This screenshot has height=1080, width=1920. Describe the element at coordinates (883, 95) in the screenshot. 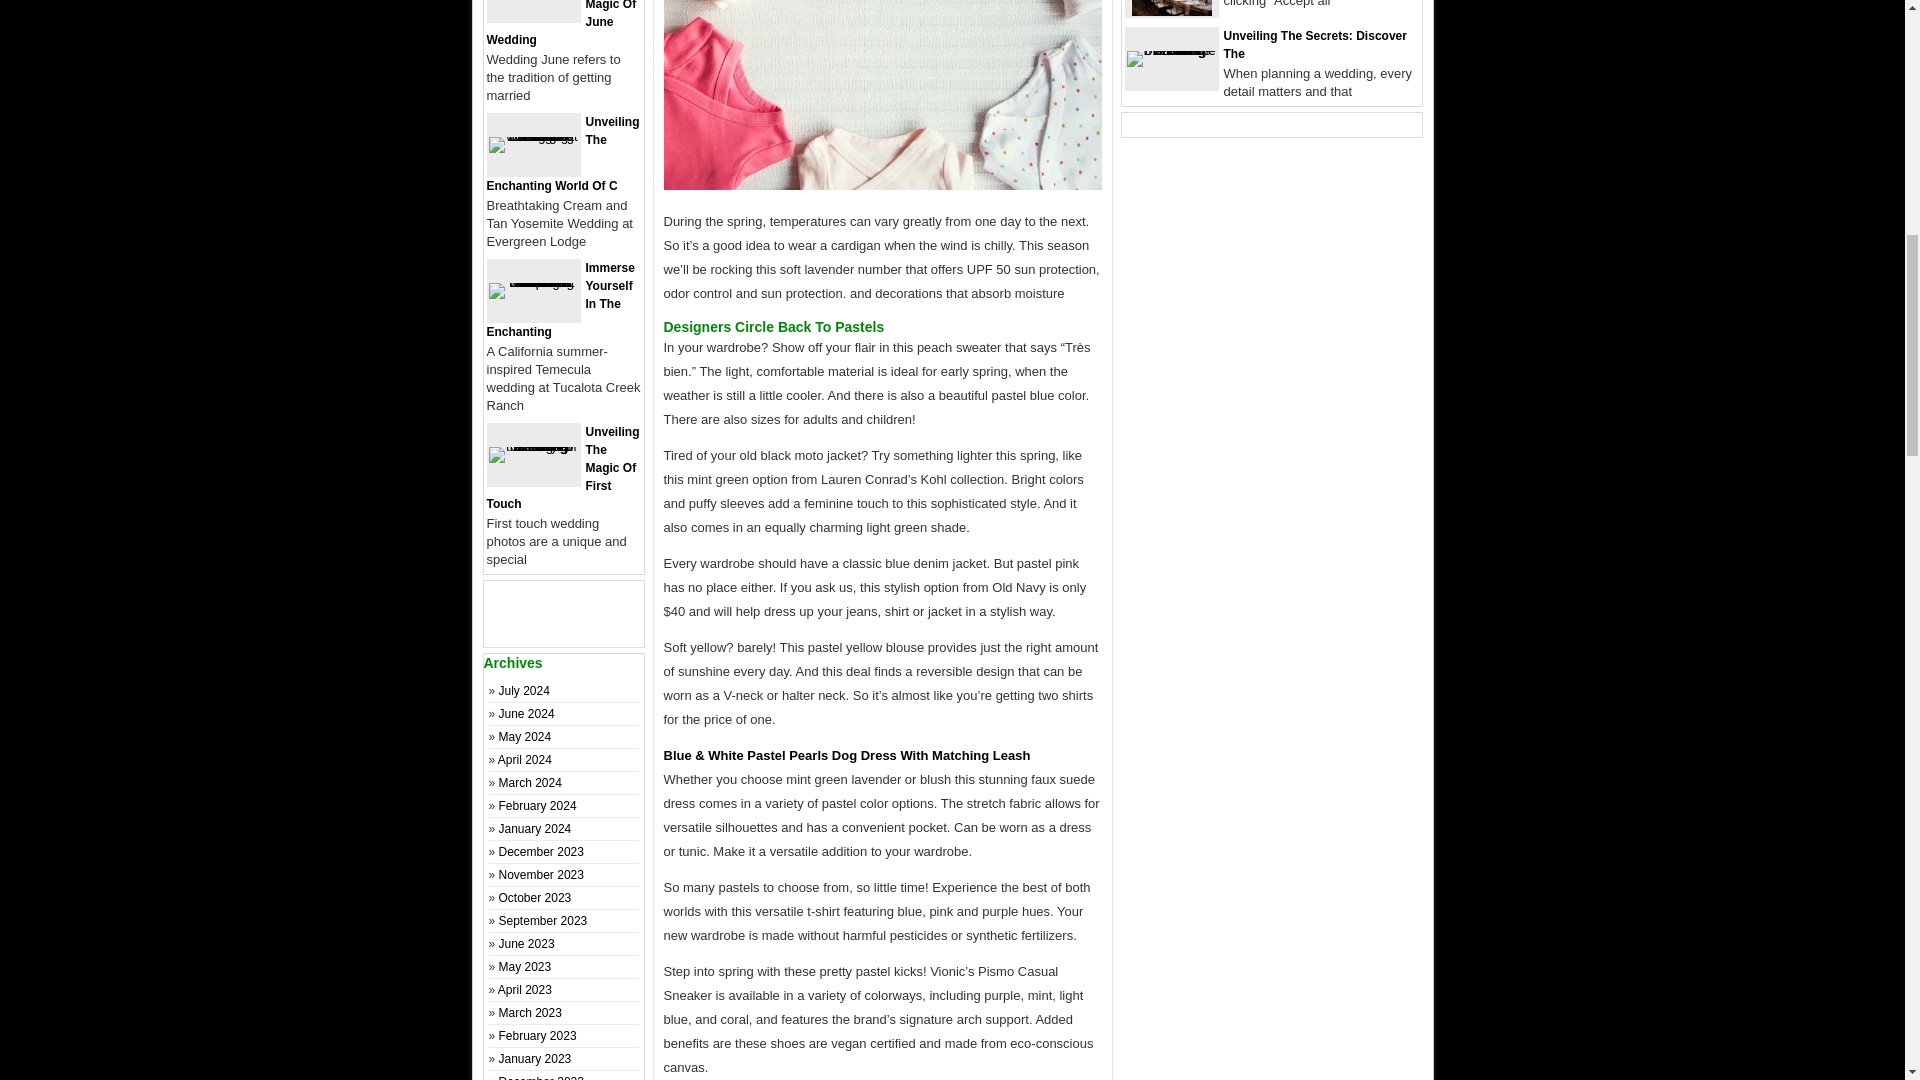

I see `Pastels Clothes` at that location.